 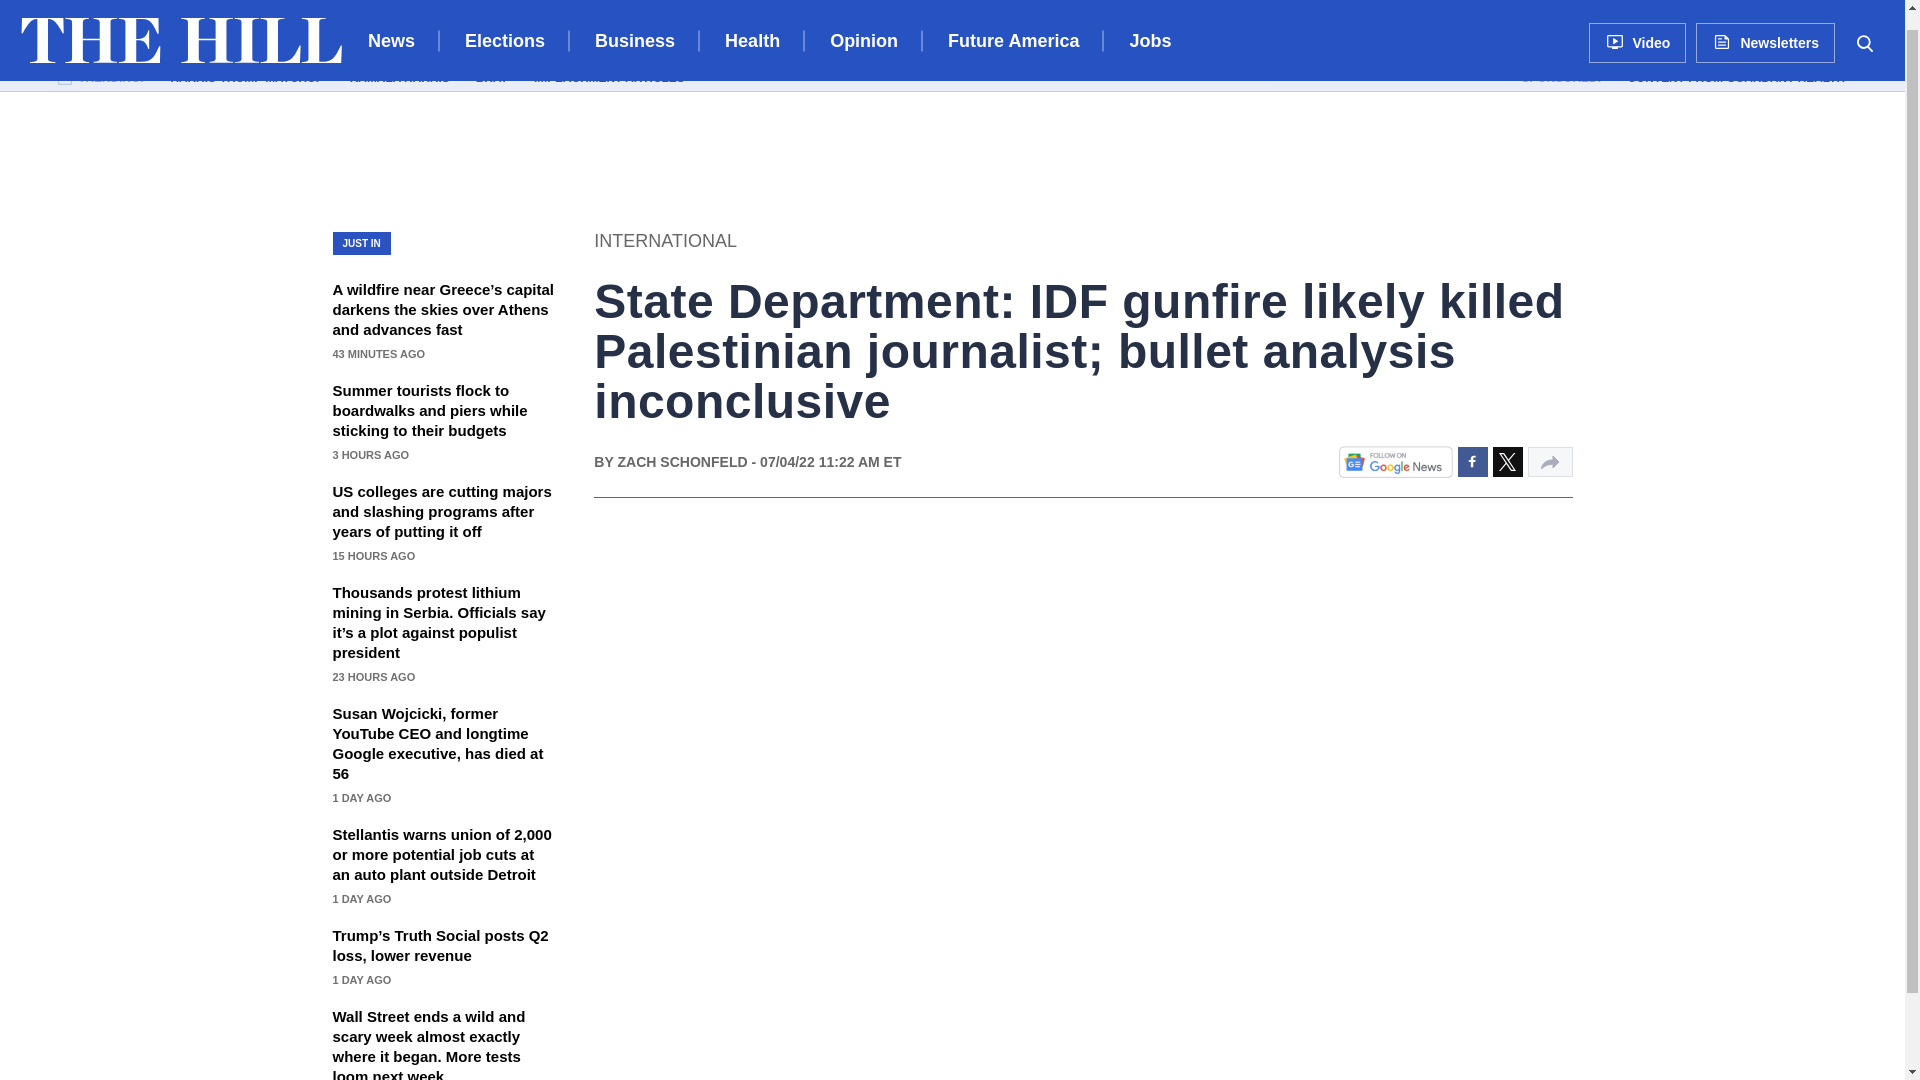 I want to click on International, so click(x=665, y=240).